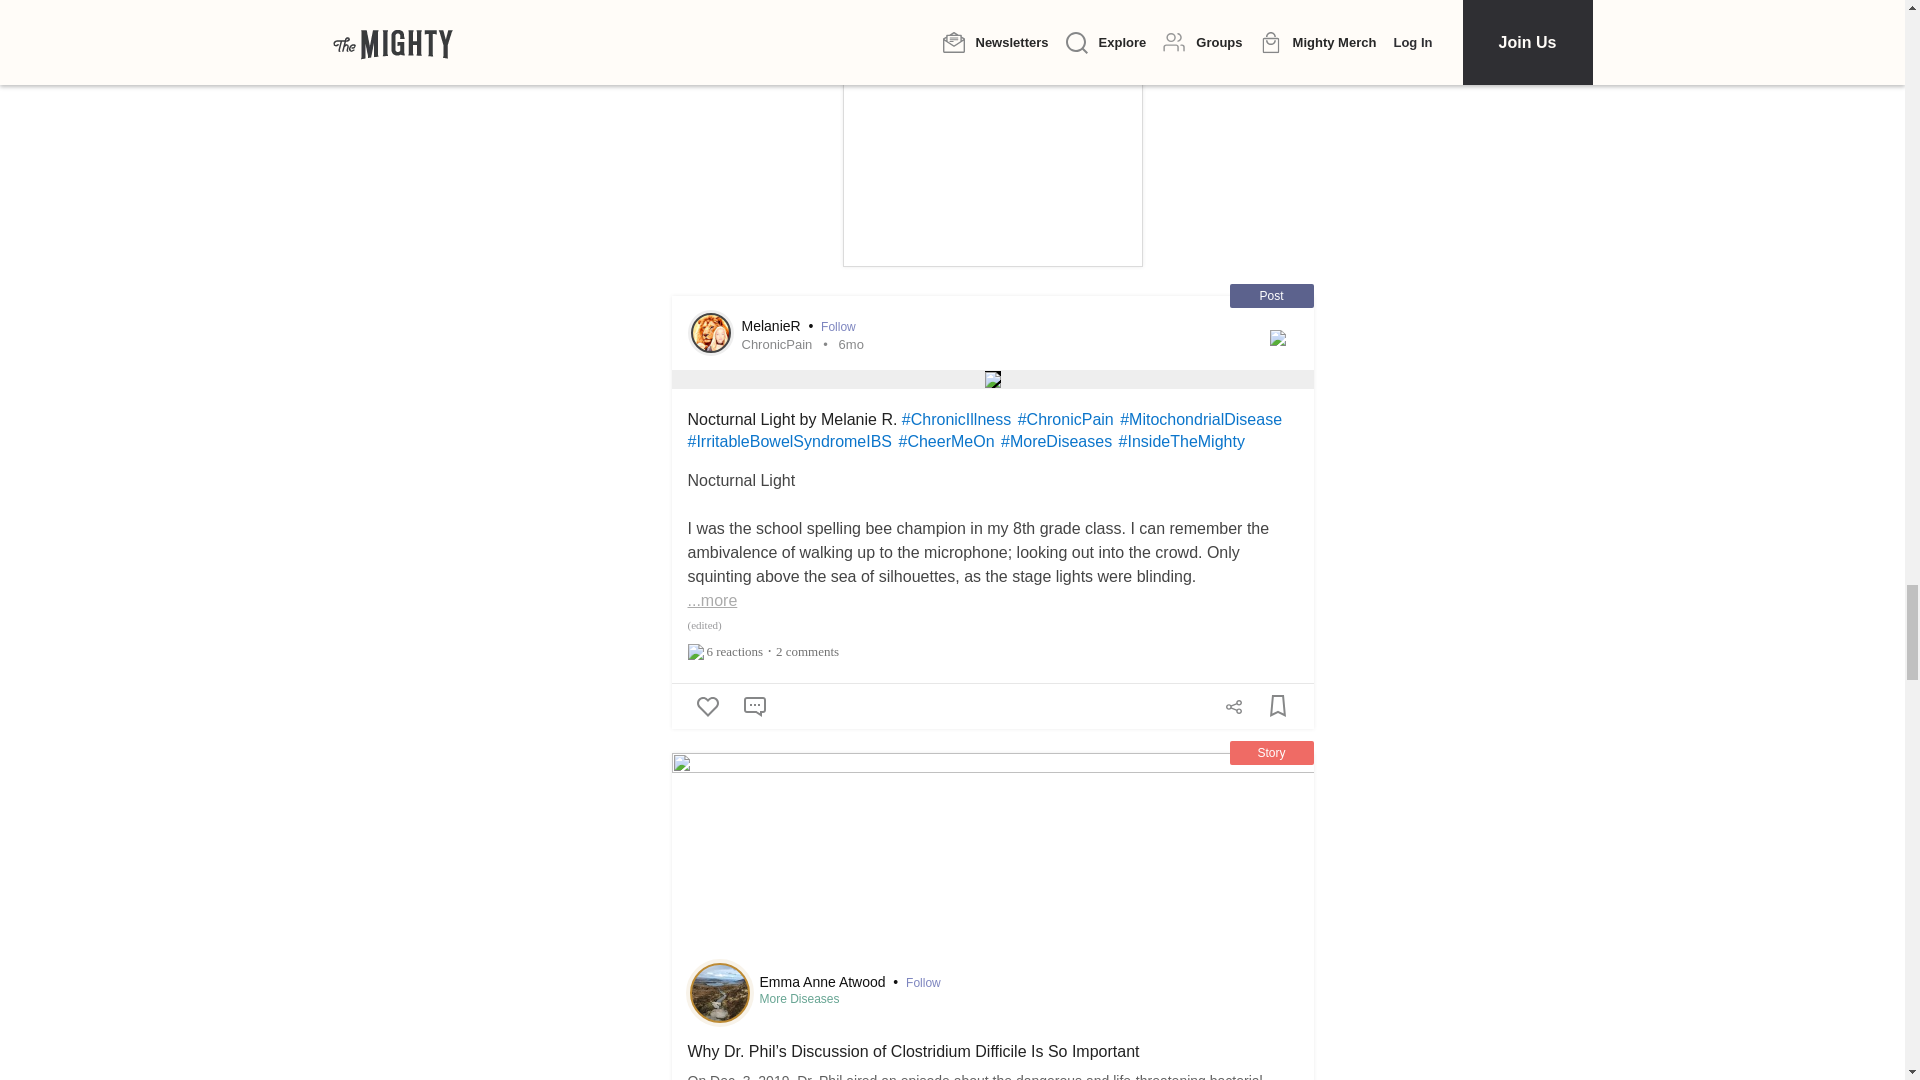  I want to click on Mitochondrial Disease, so click(1200, 420).